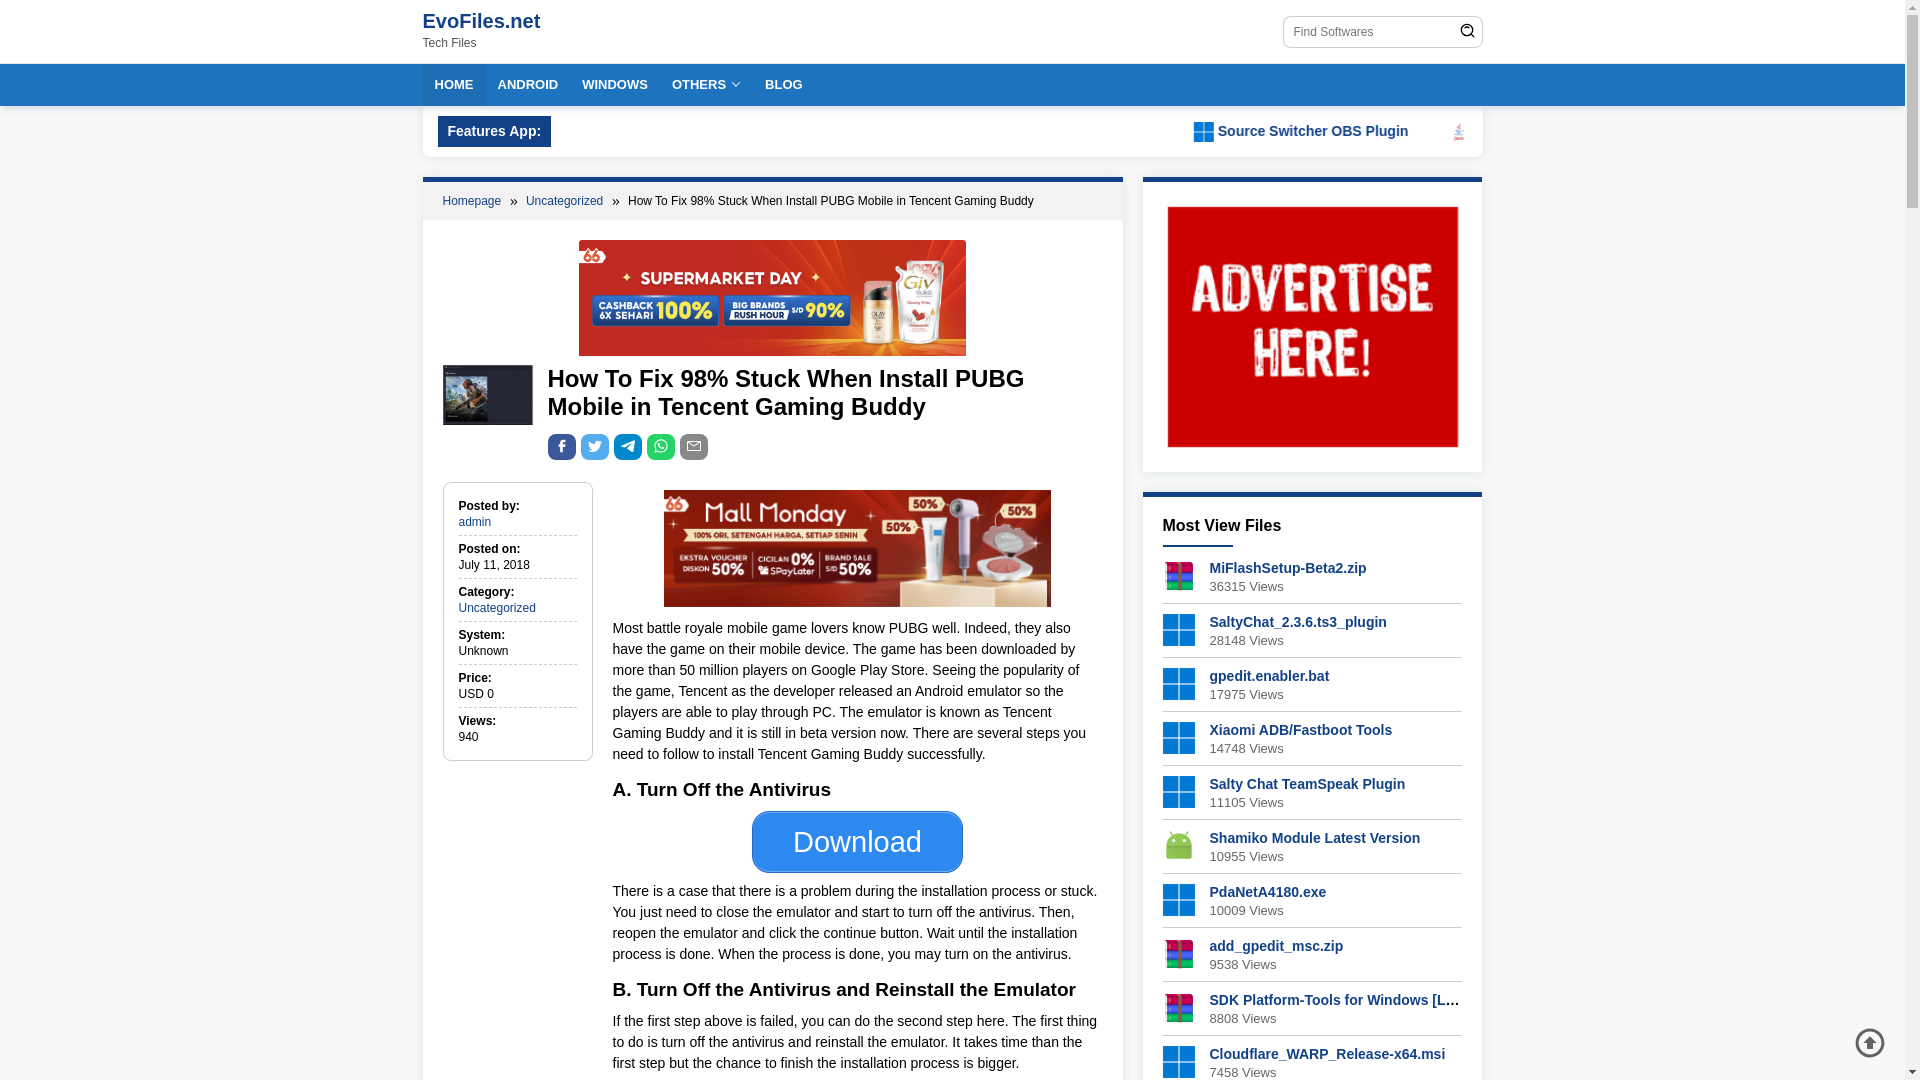  I want to click on Homepage, so click(472, 201).